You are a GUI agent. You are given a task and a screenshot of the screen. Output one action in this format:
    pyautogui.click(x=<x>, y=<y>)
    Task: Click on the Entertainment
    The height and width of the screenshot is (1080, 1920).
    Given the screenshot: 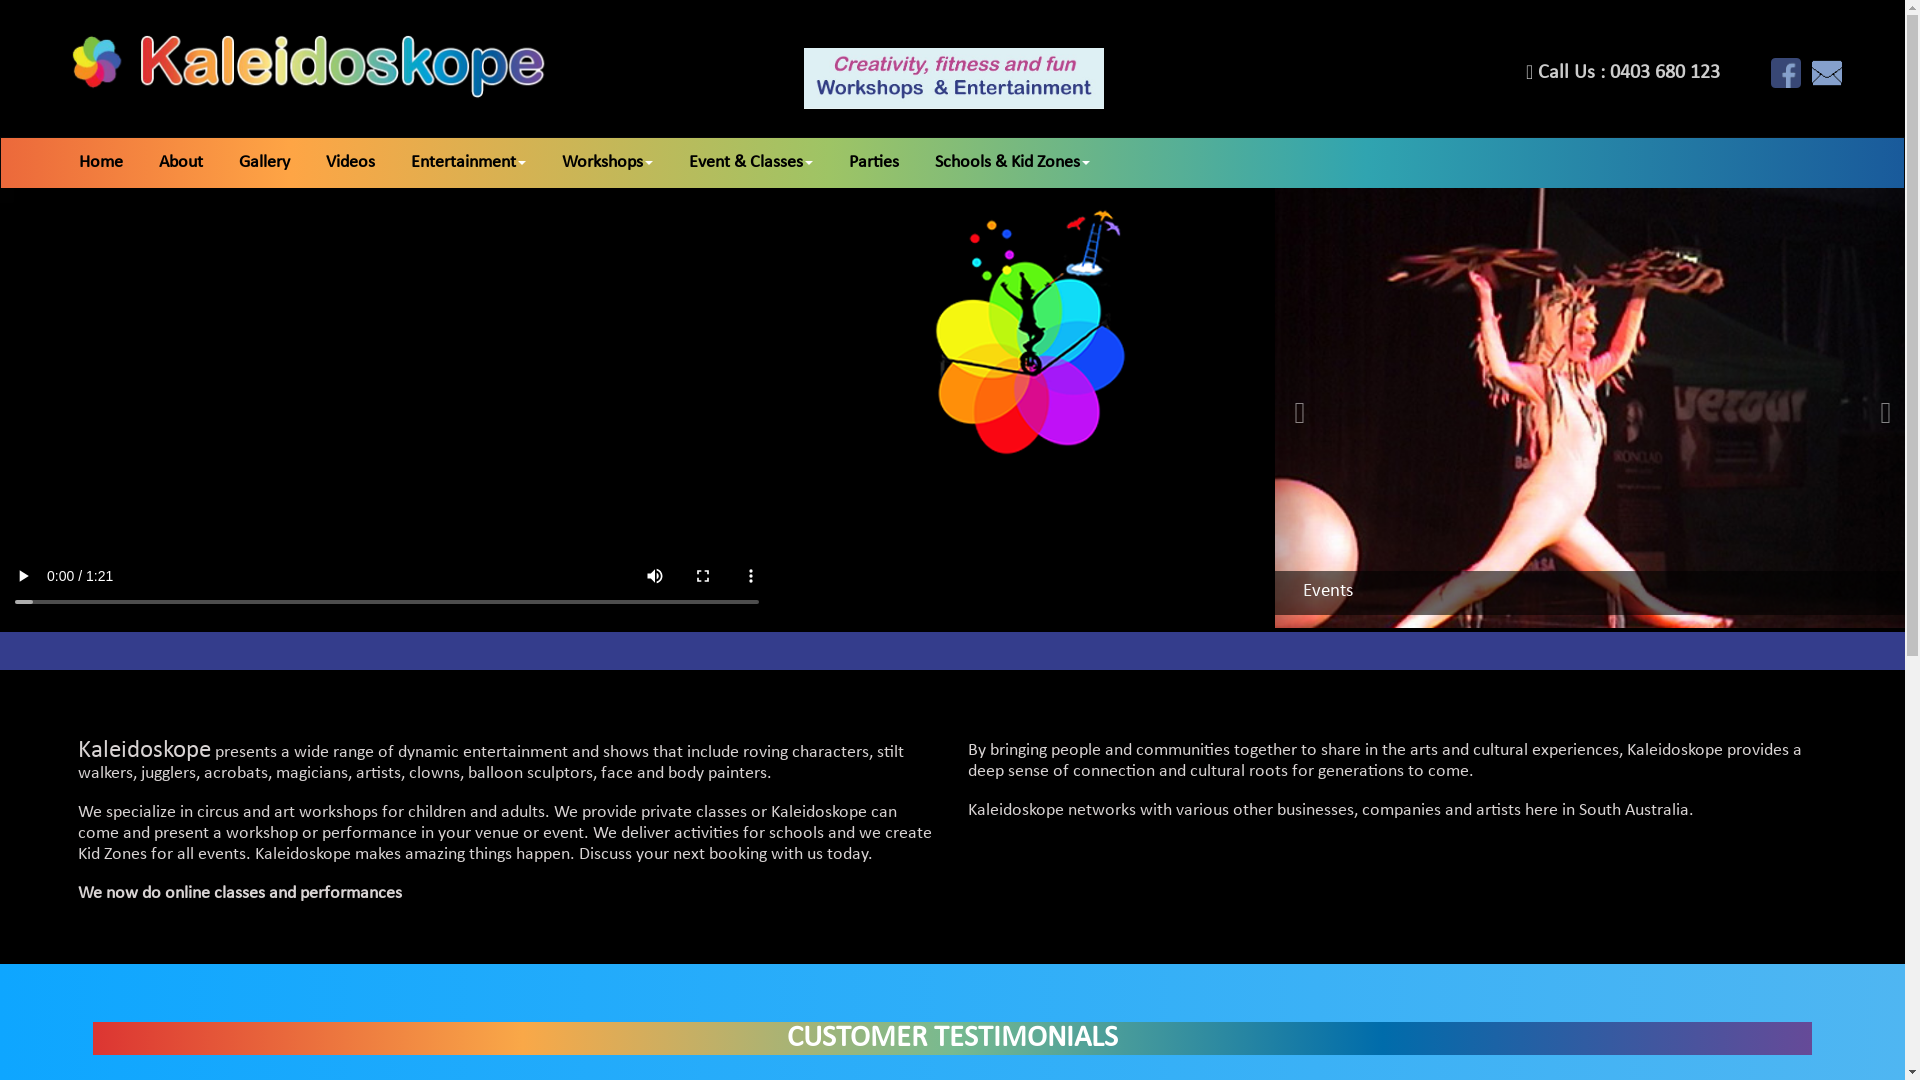 What is the action you would take?
    pyautogui.click(x=486, y=163)
    